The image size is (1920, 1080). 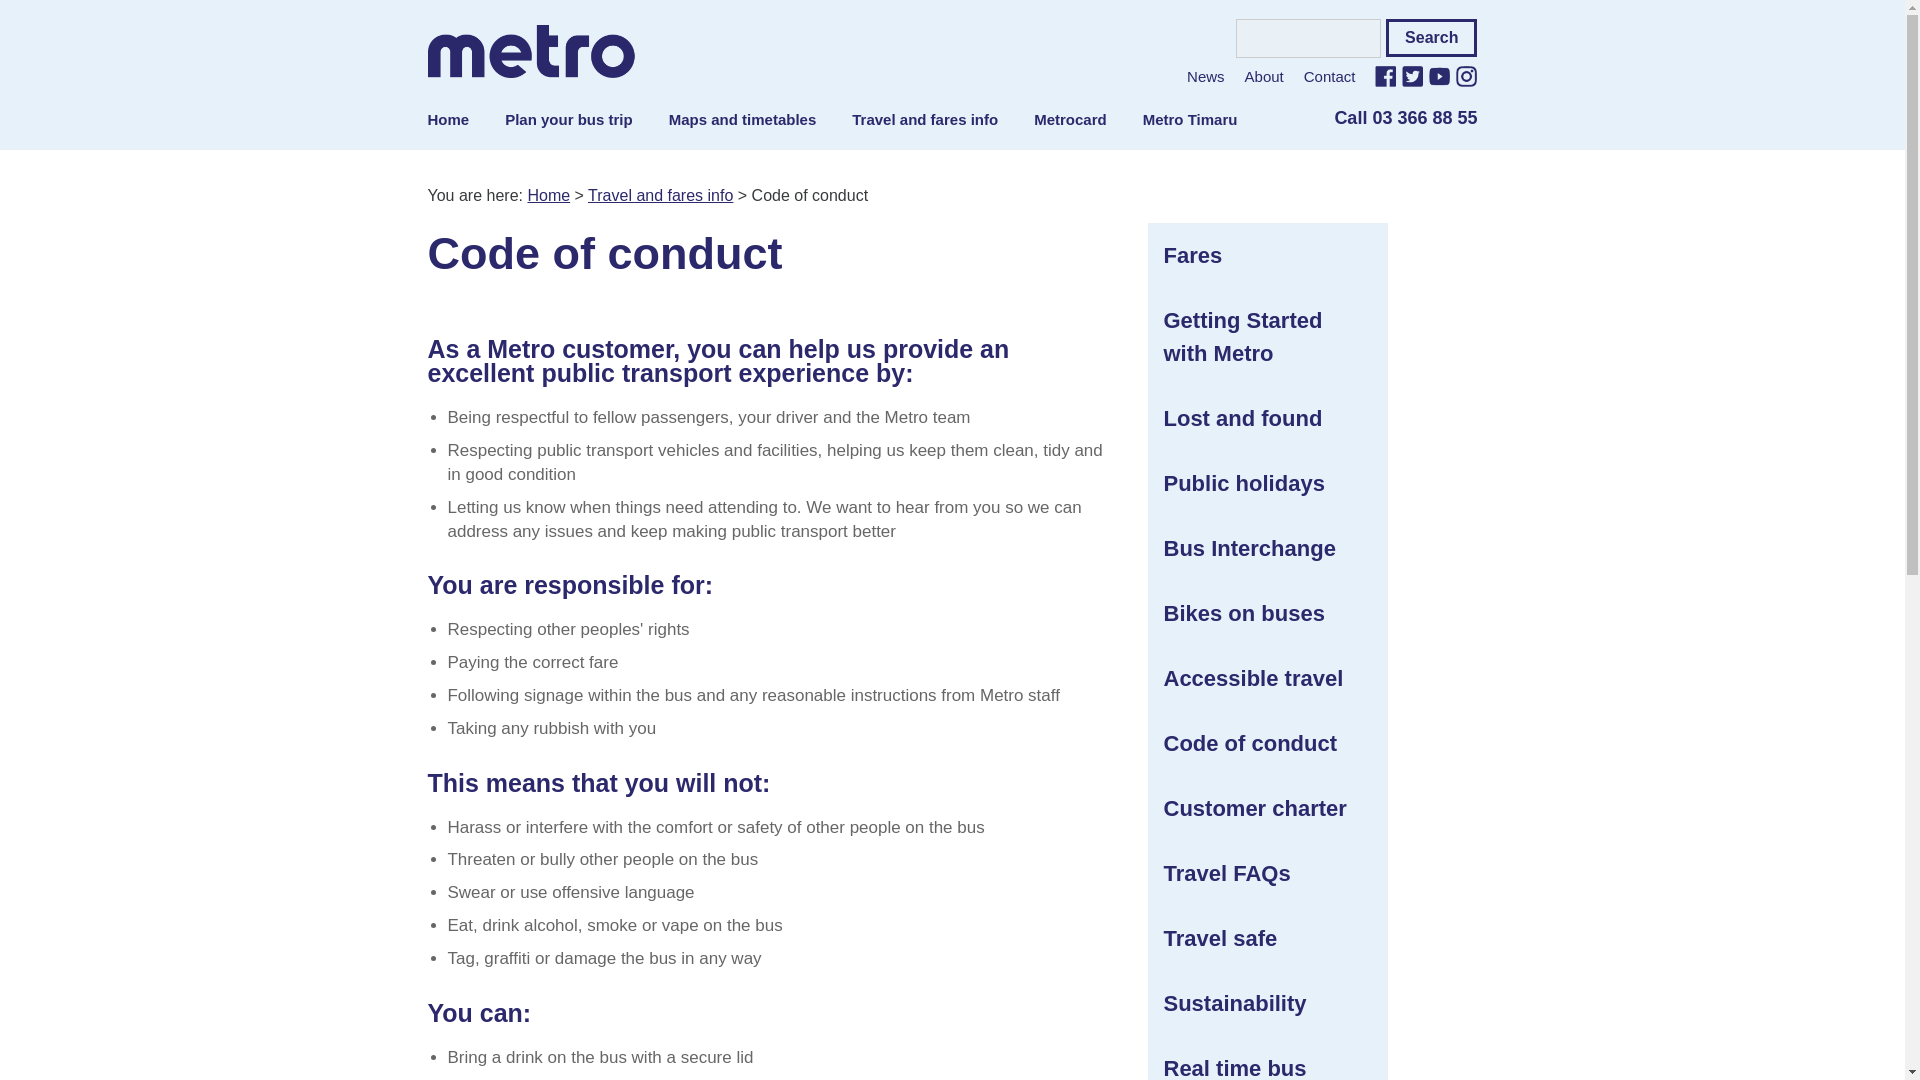 What do you see at coordinates (1396, 121) in the screenshot?
I see `Call 03 366 88 55` at bounding box center [1396, 121].